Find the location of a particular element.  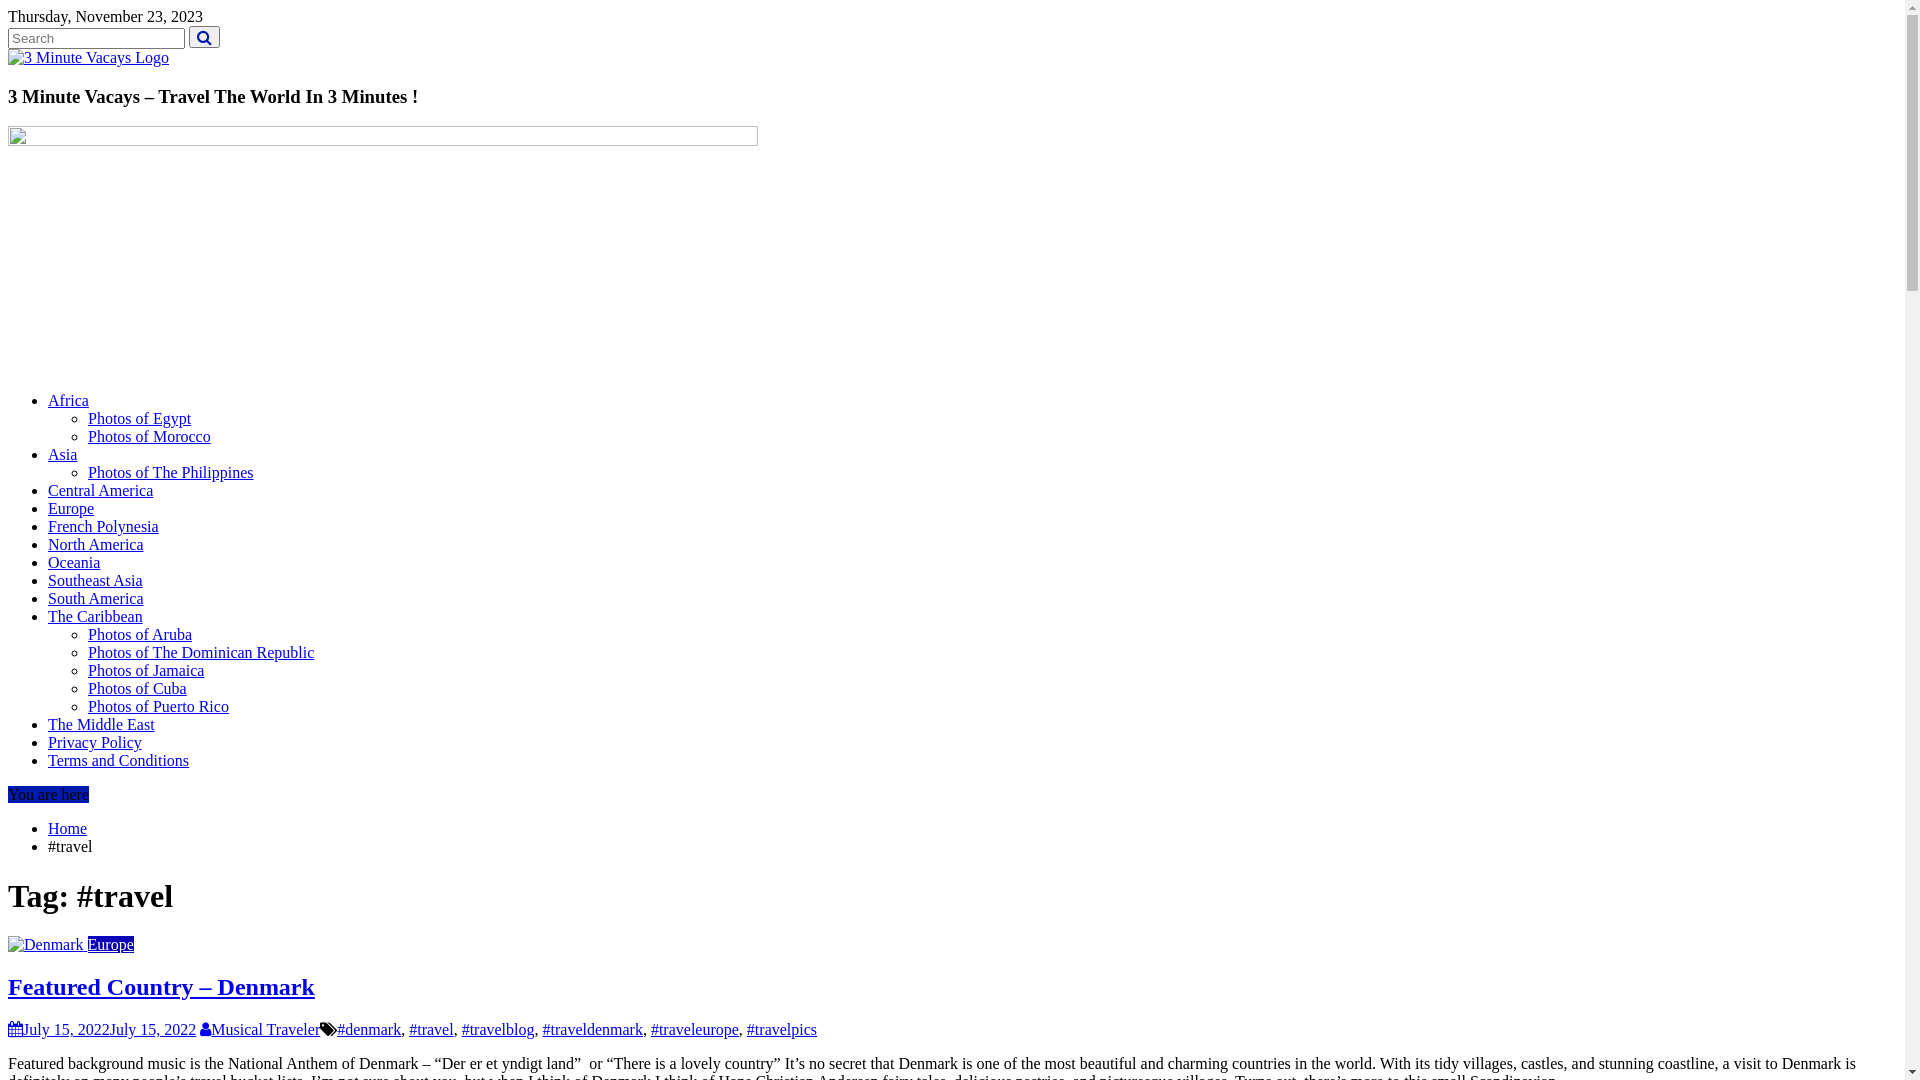

Photos of Egypt is located at coordinates (140, 418).